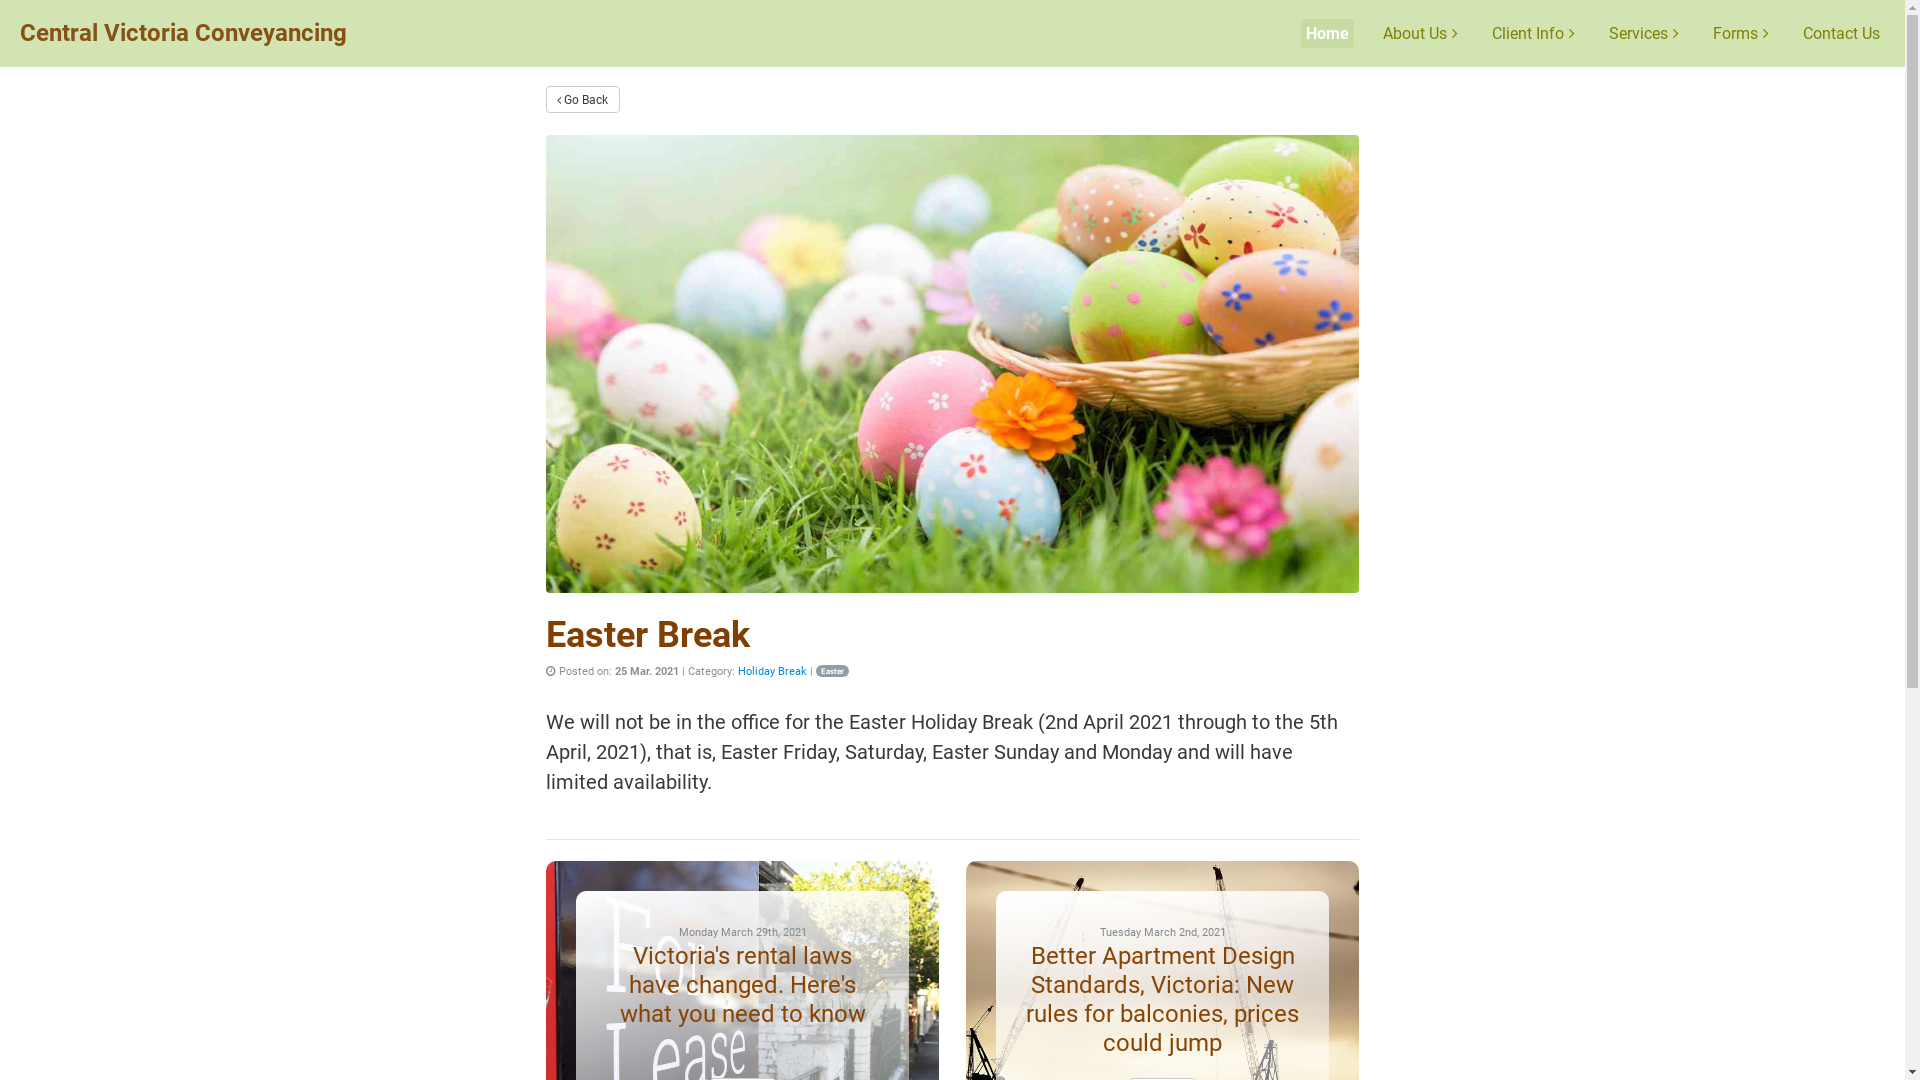 The image size is (1920, 1080). I want to click on Easter, so click(832, 672).